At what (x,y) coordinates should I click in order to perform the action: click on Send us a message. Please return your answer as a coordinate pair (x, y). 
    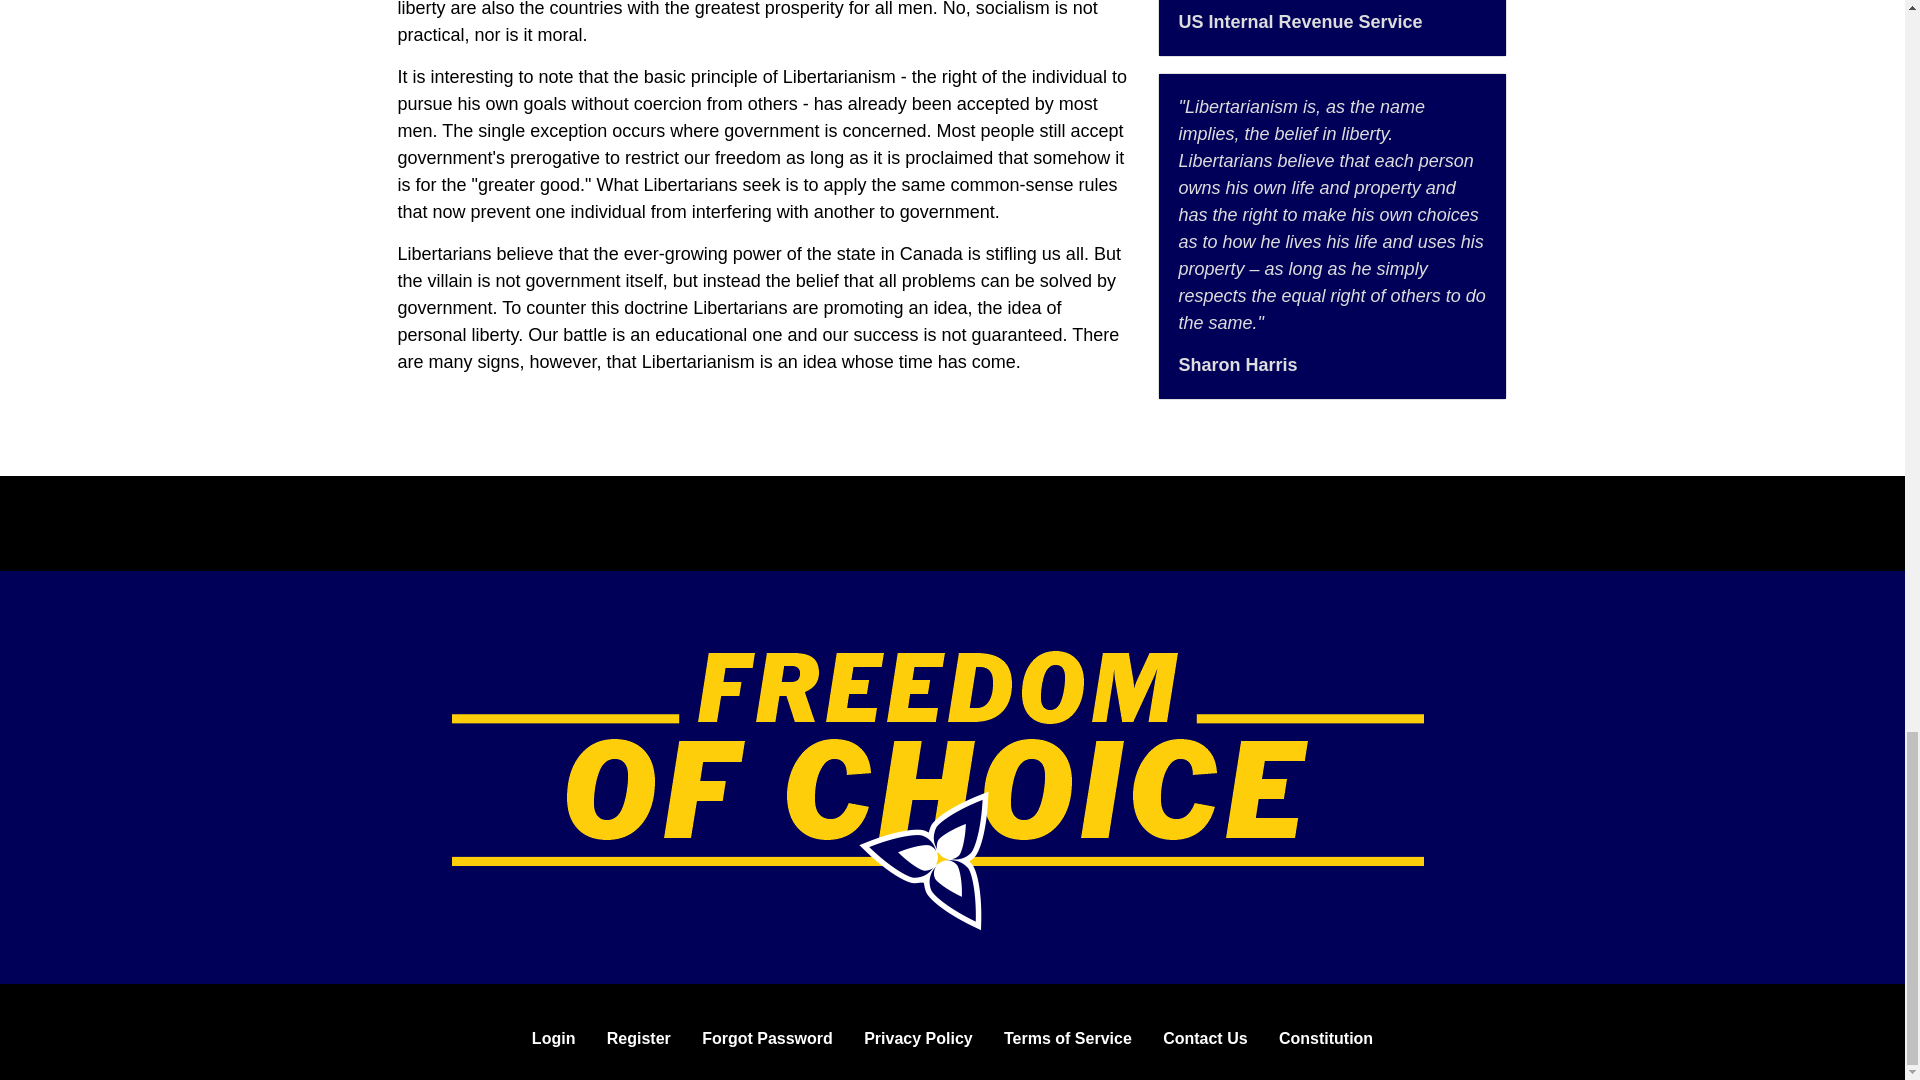
    Looking at the image, I should click on (1204, 1039).